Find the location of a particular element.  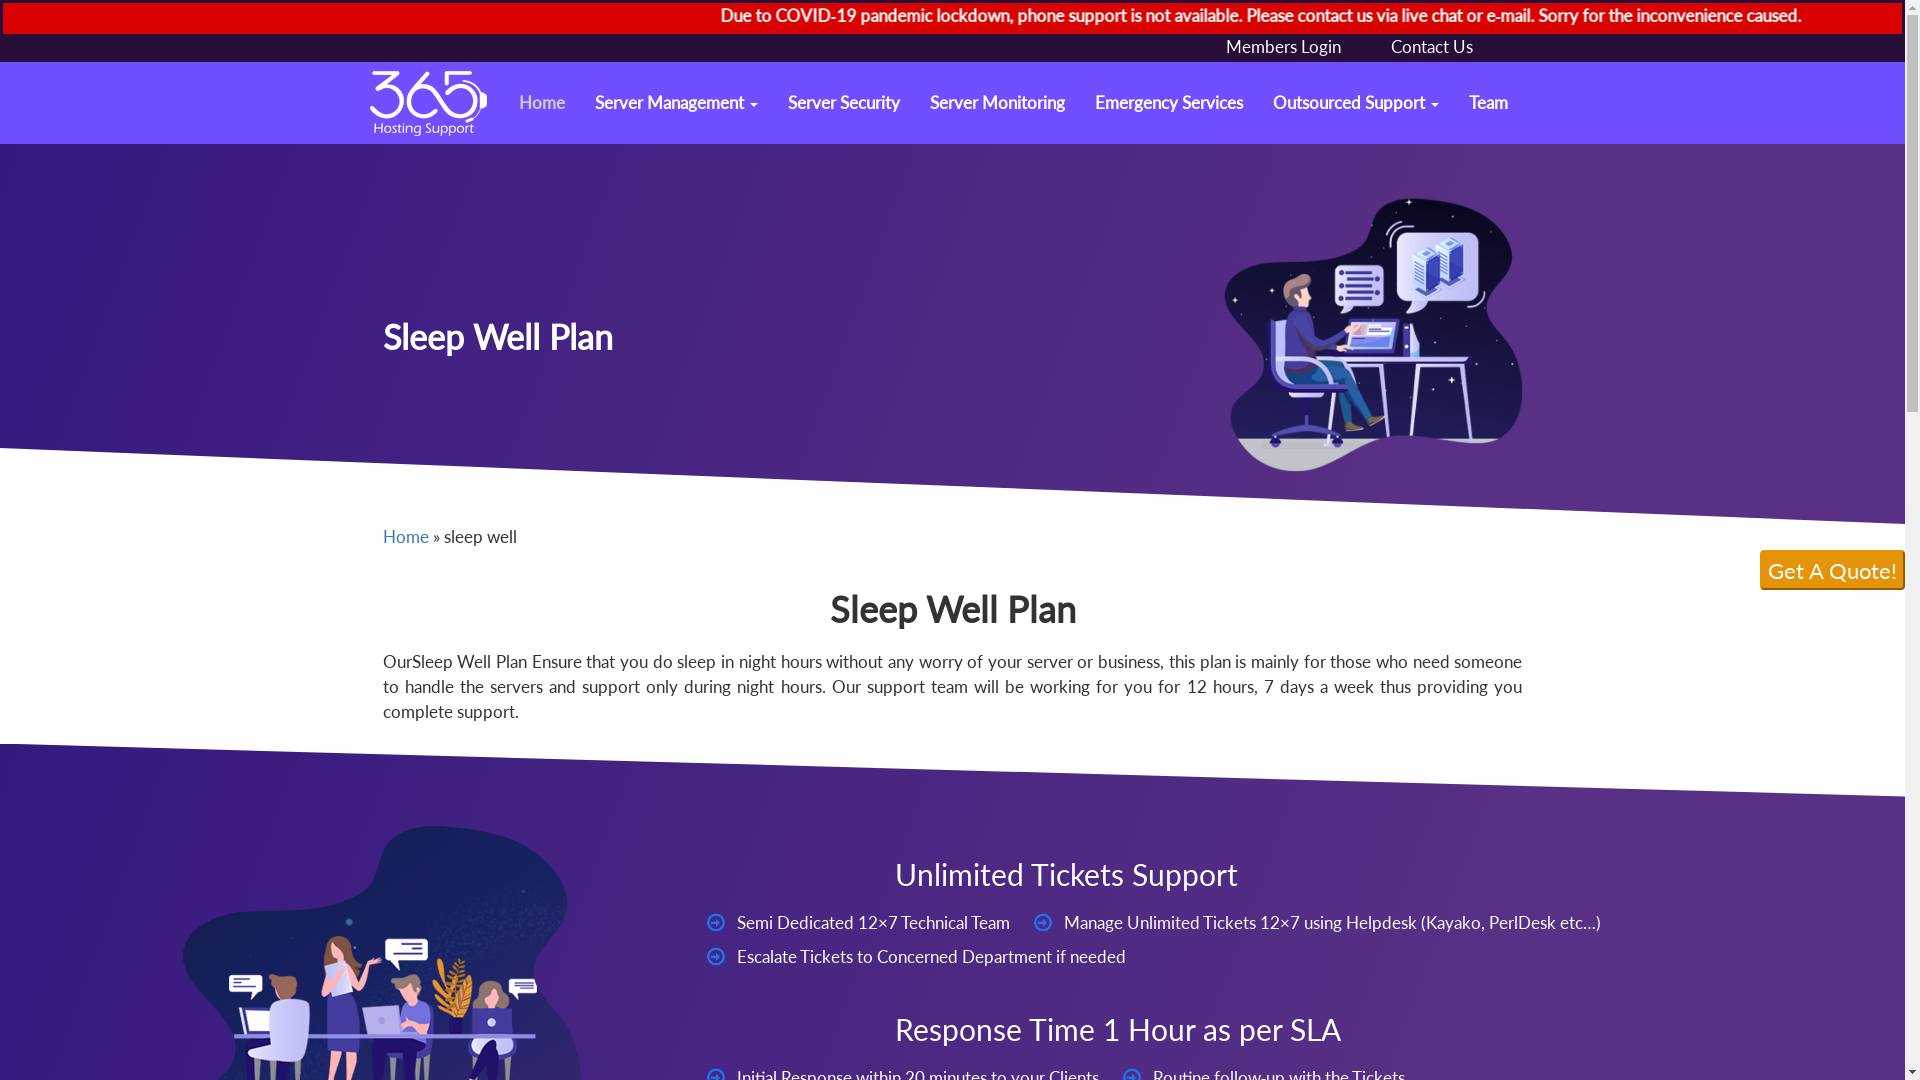

Members Login is located at coordinates (1284, 46).